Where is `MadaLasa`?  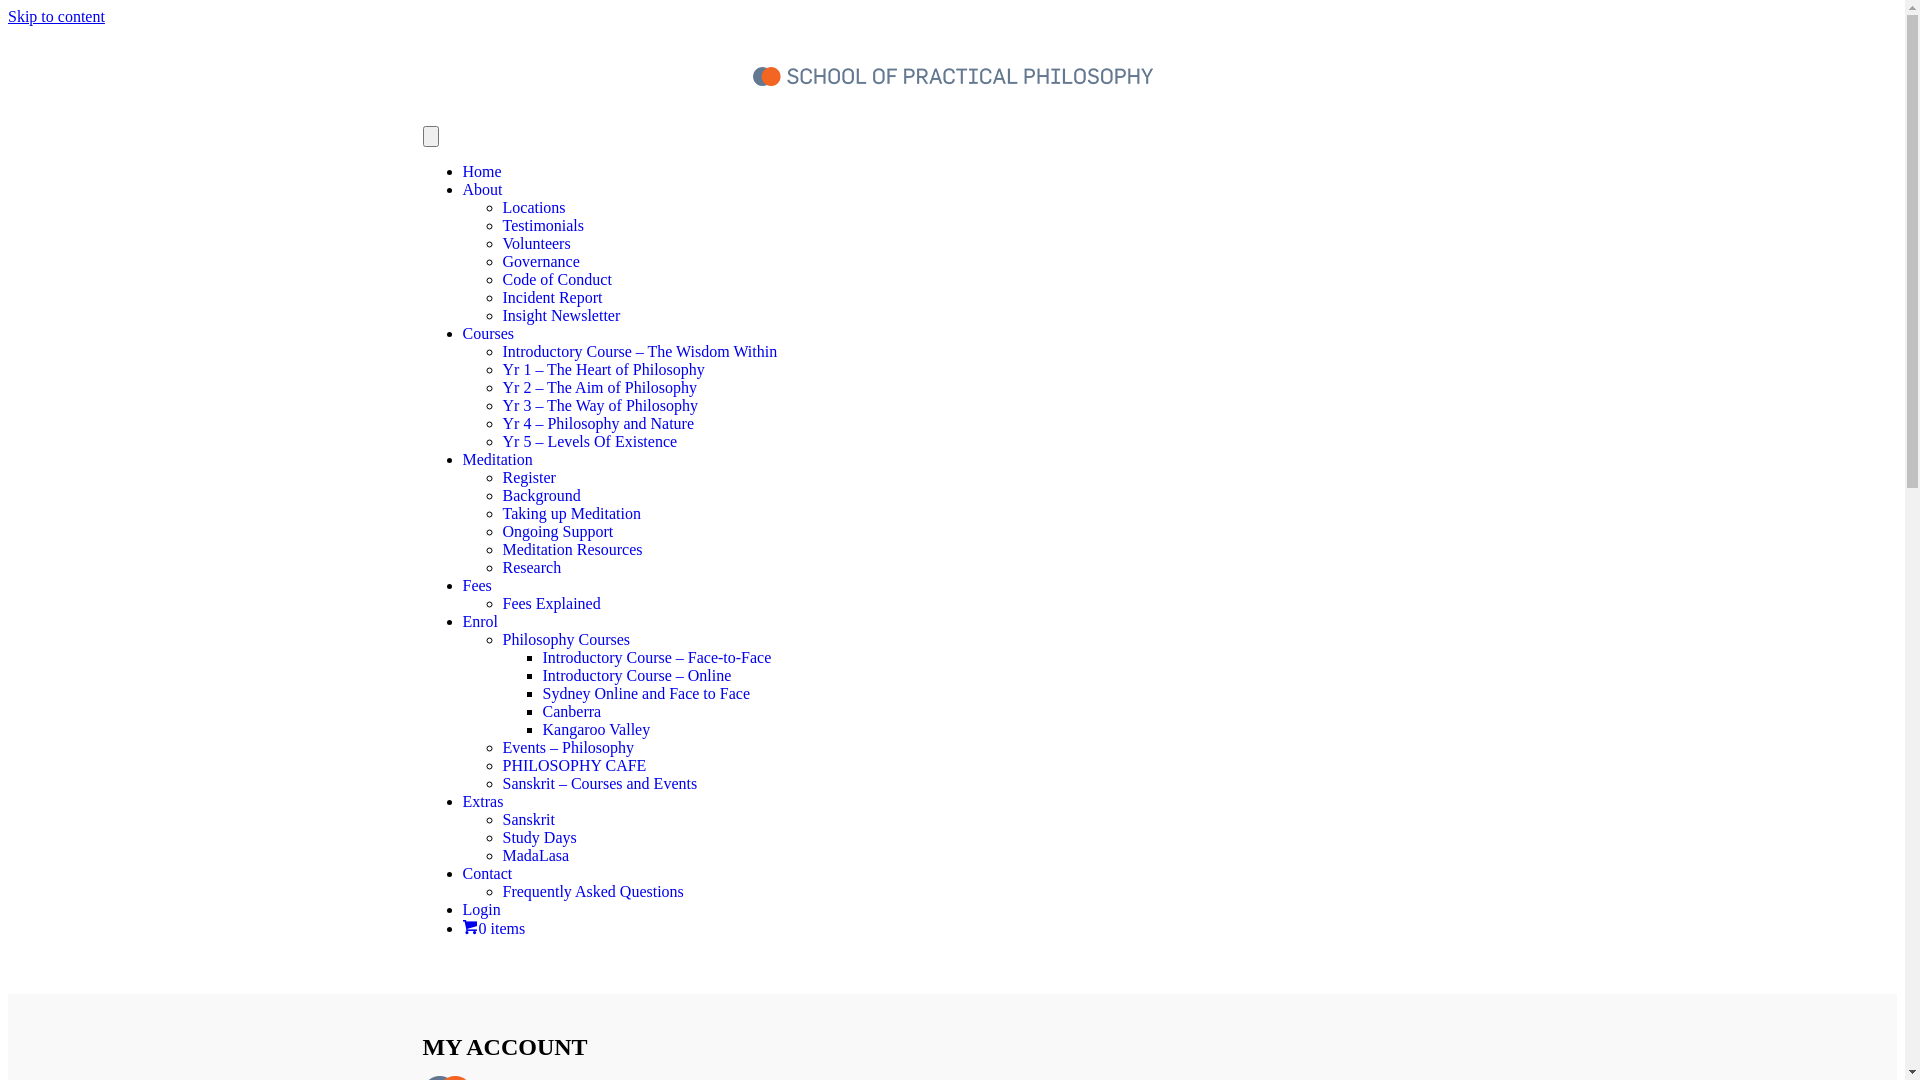
MadaLasa is located at coordinates (536, 856).